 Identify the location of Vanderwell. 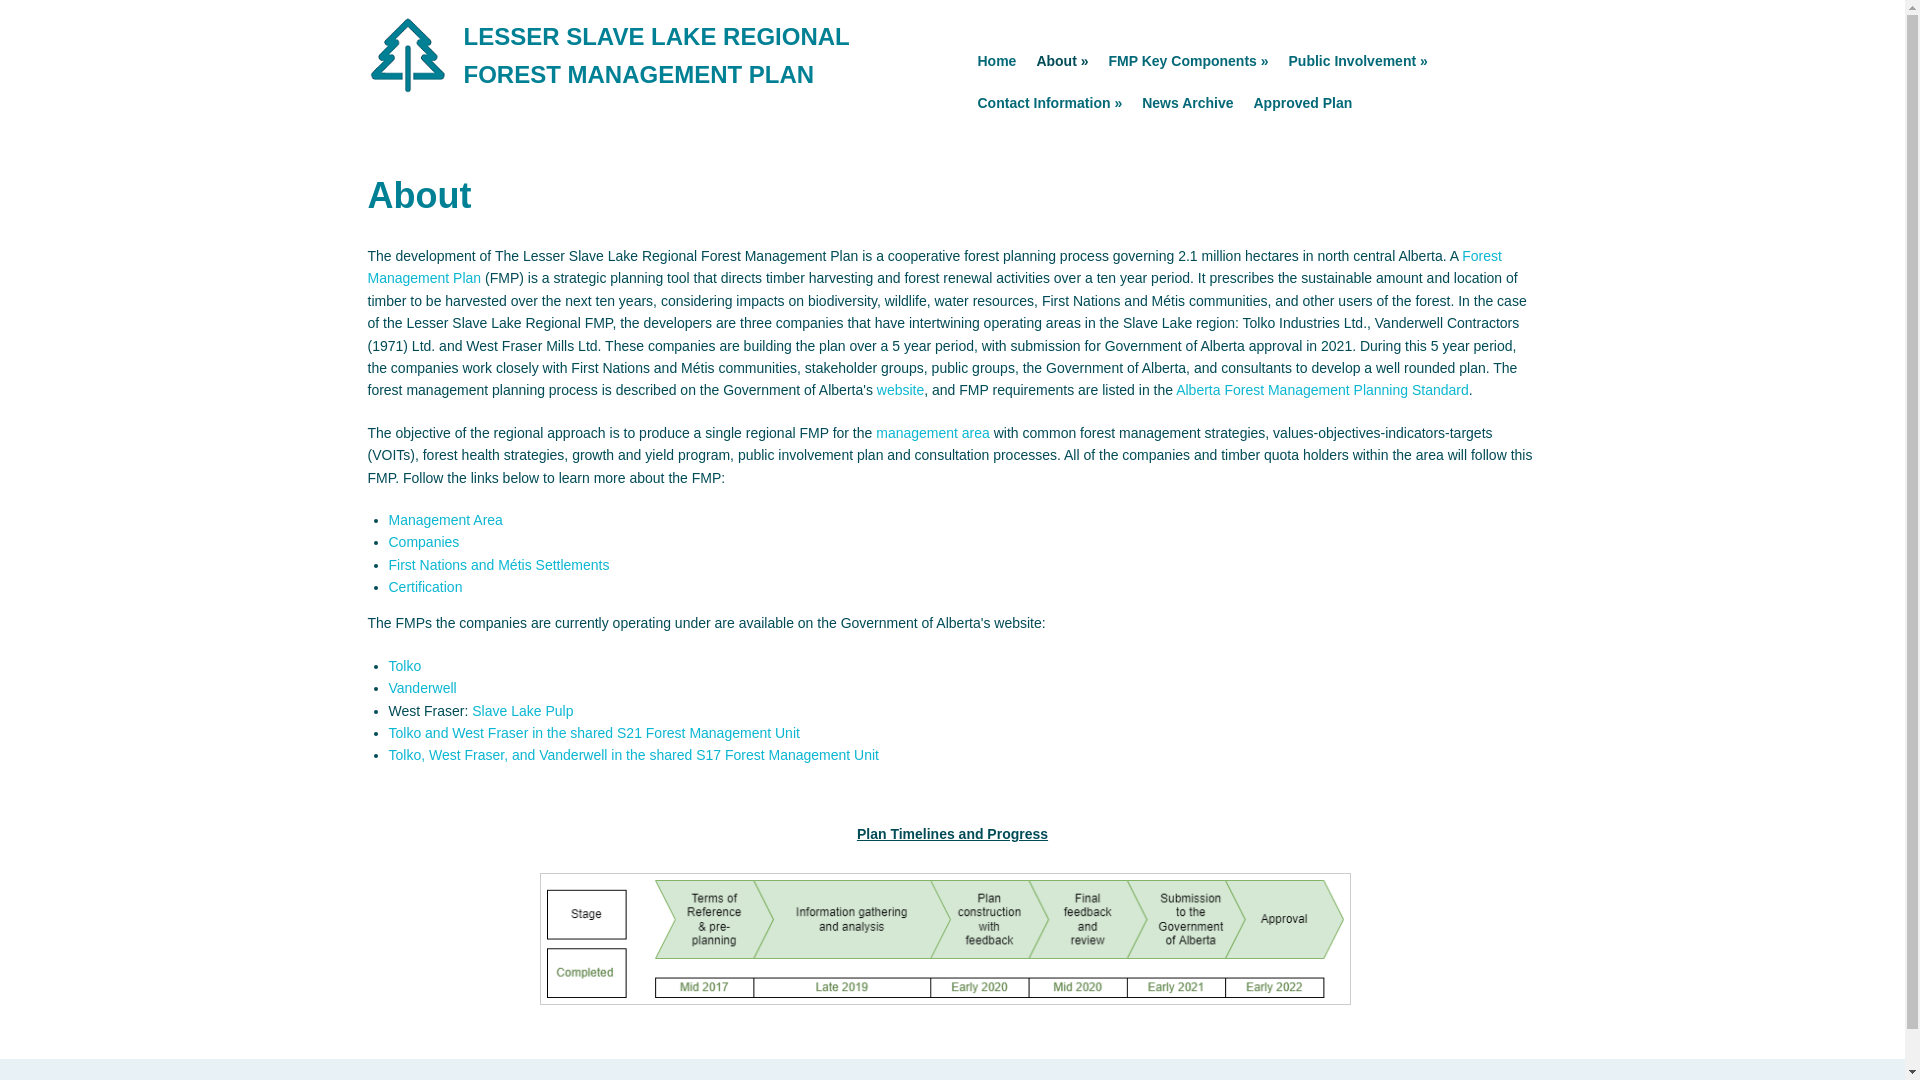
(422, 688).